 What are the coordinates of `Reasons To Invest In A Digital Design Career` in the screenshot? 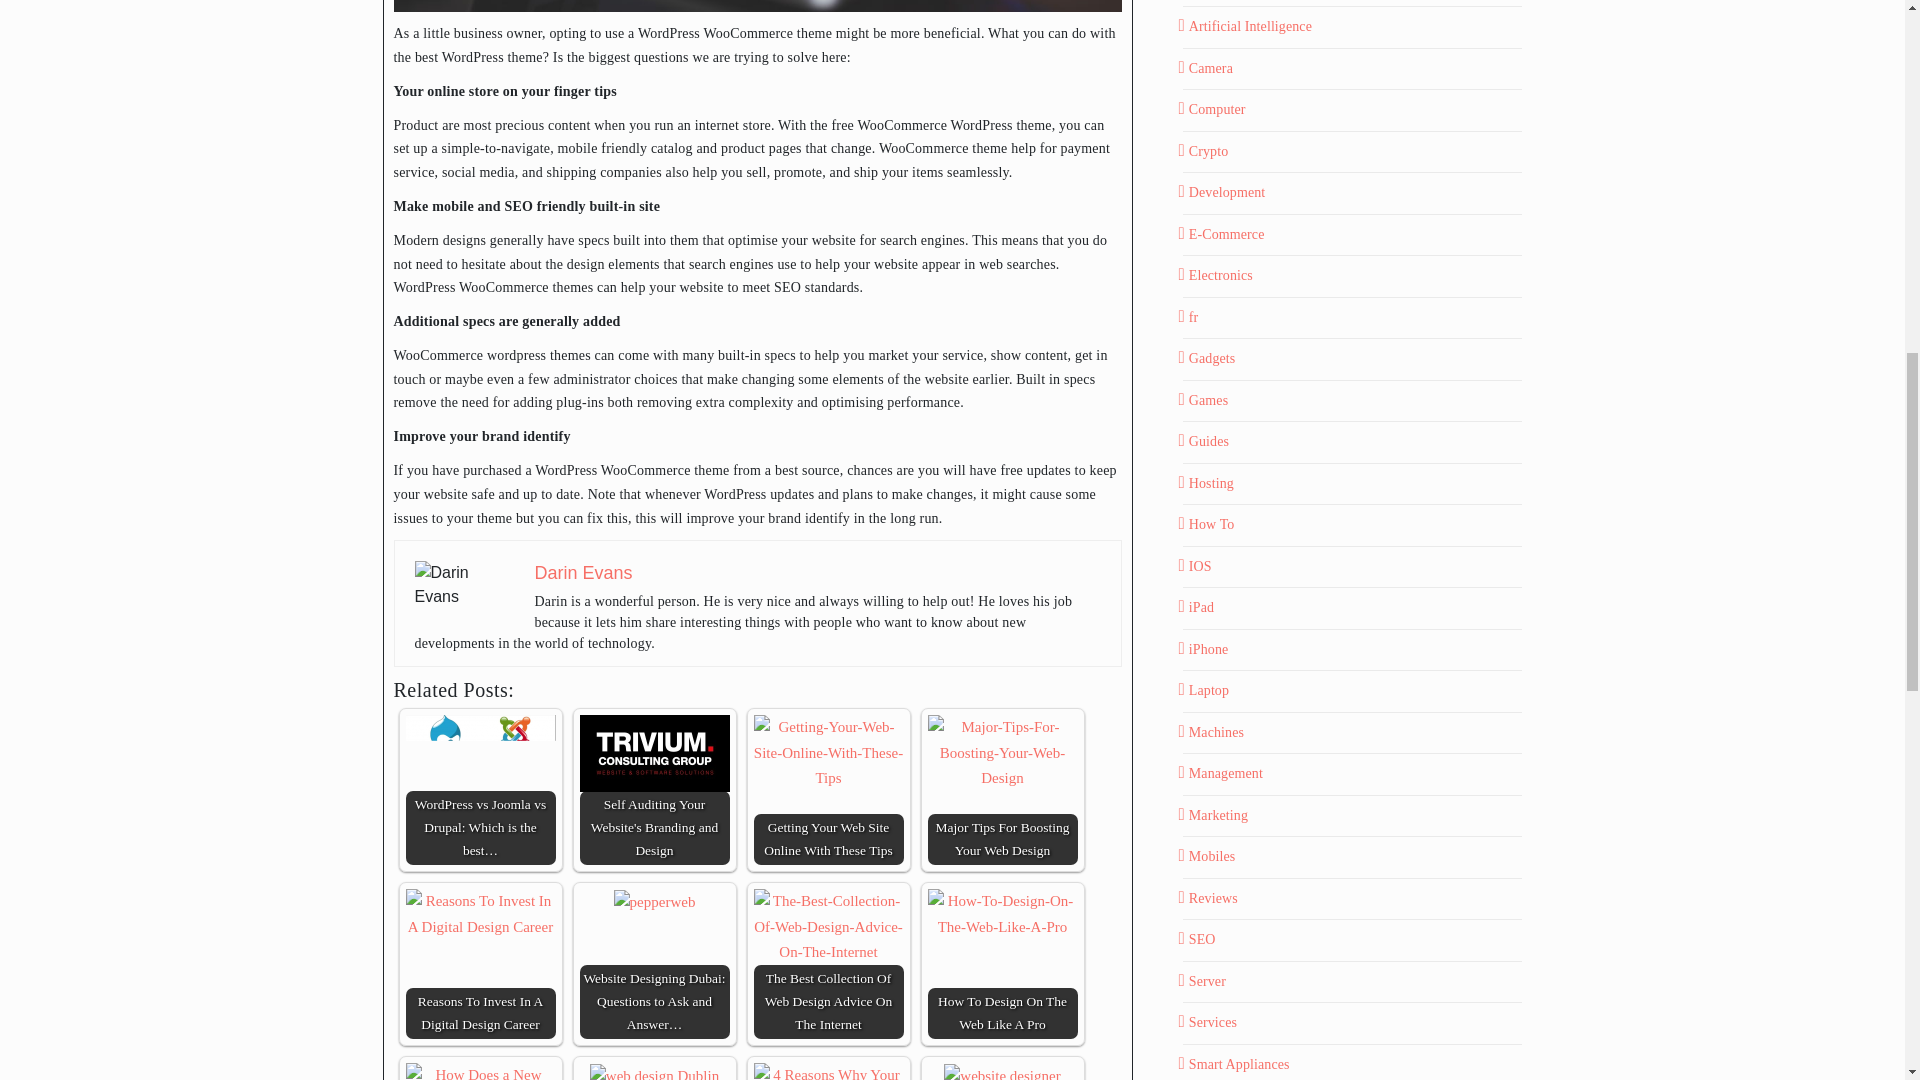 It's located at (480, 914).